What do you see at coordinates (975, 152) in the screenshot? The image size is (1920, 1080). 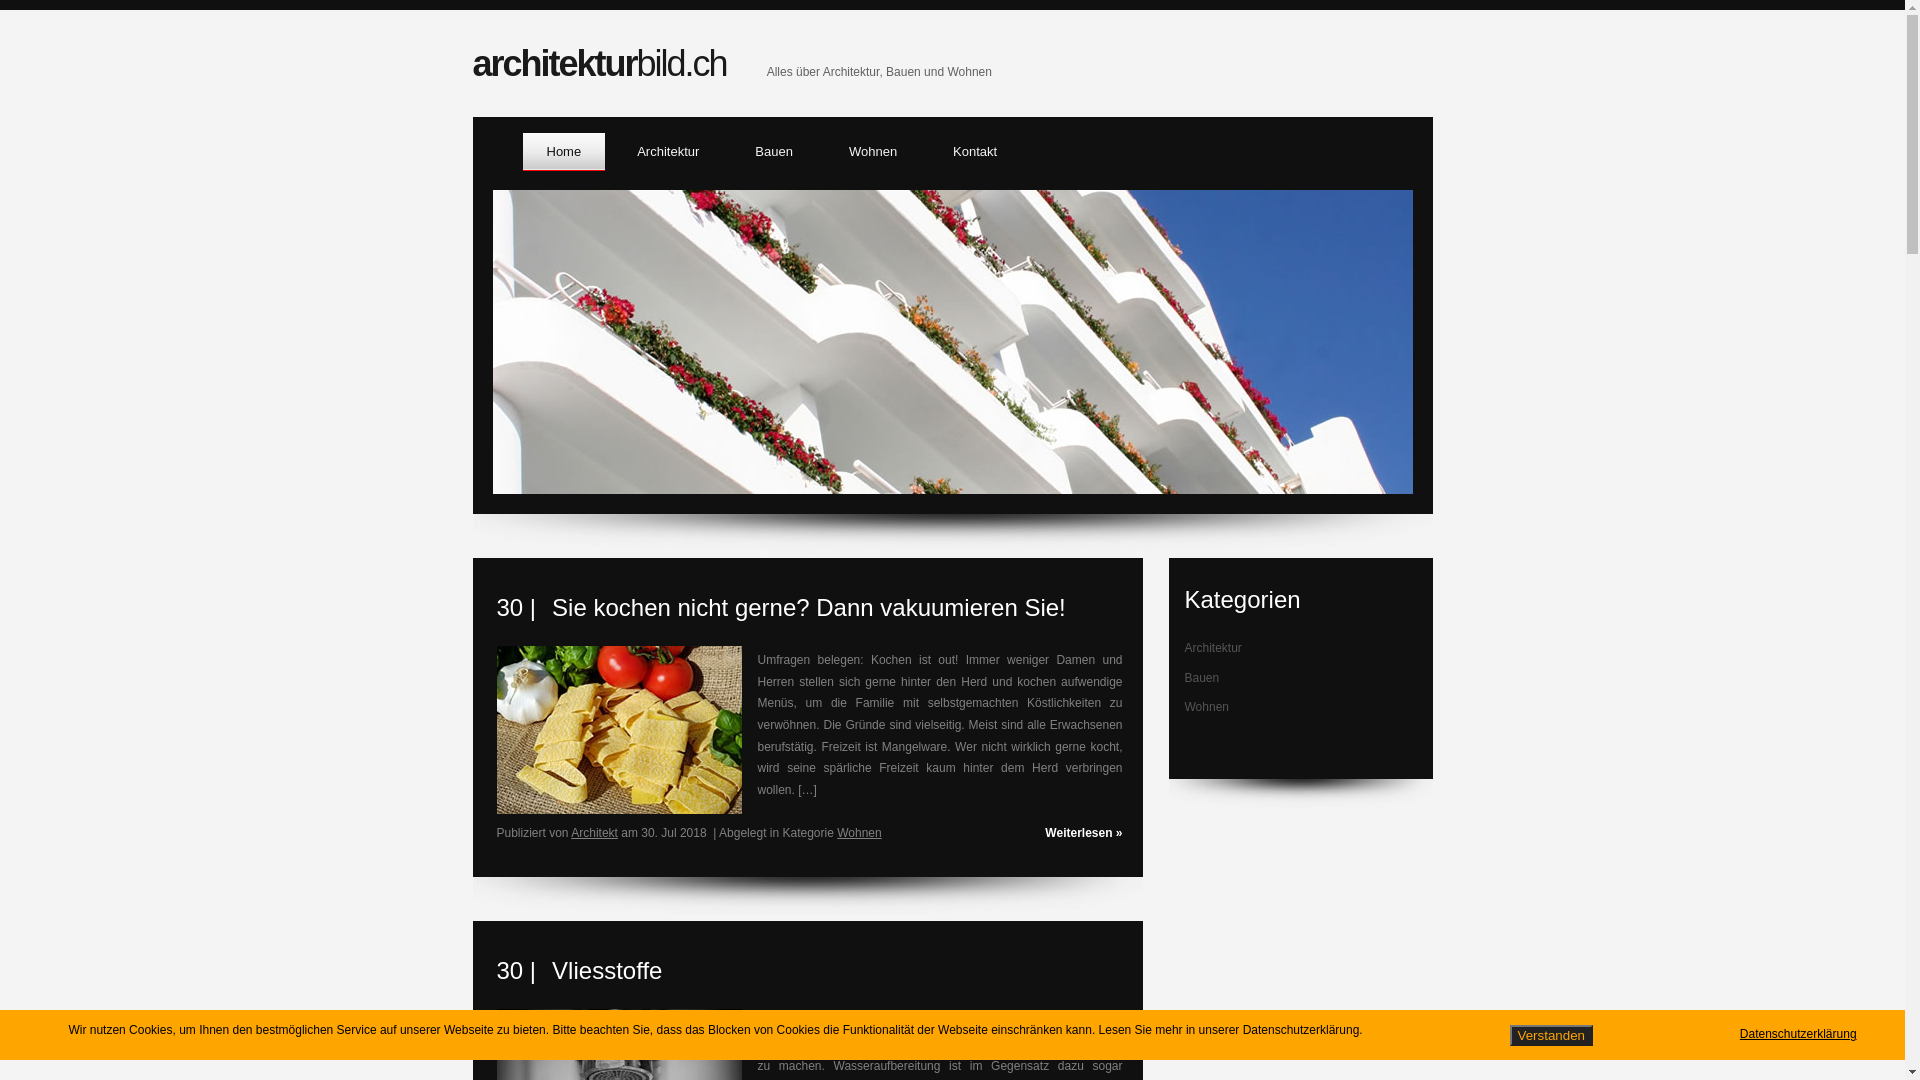 I see `Kontakt` at bounding box center [975, 152].